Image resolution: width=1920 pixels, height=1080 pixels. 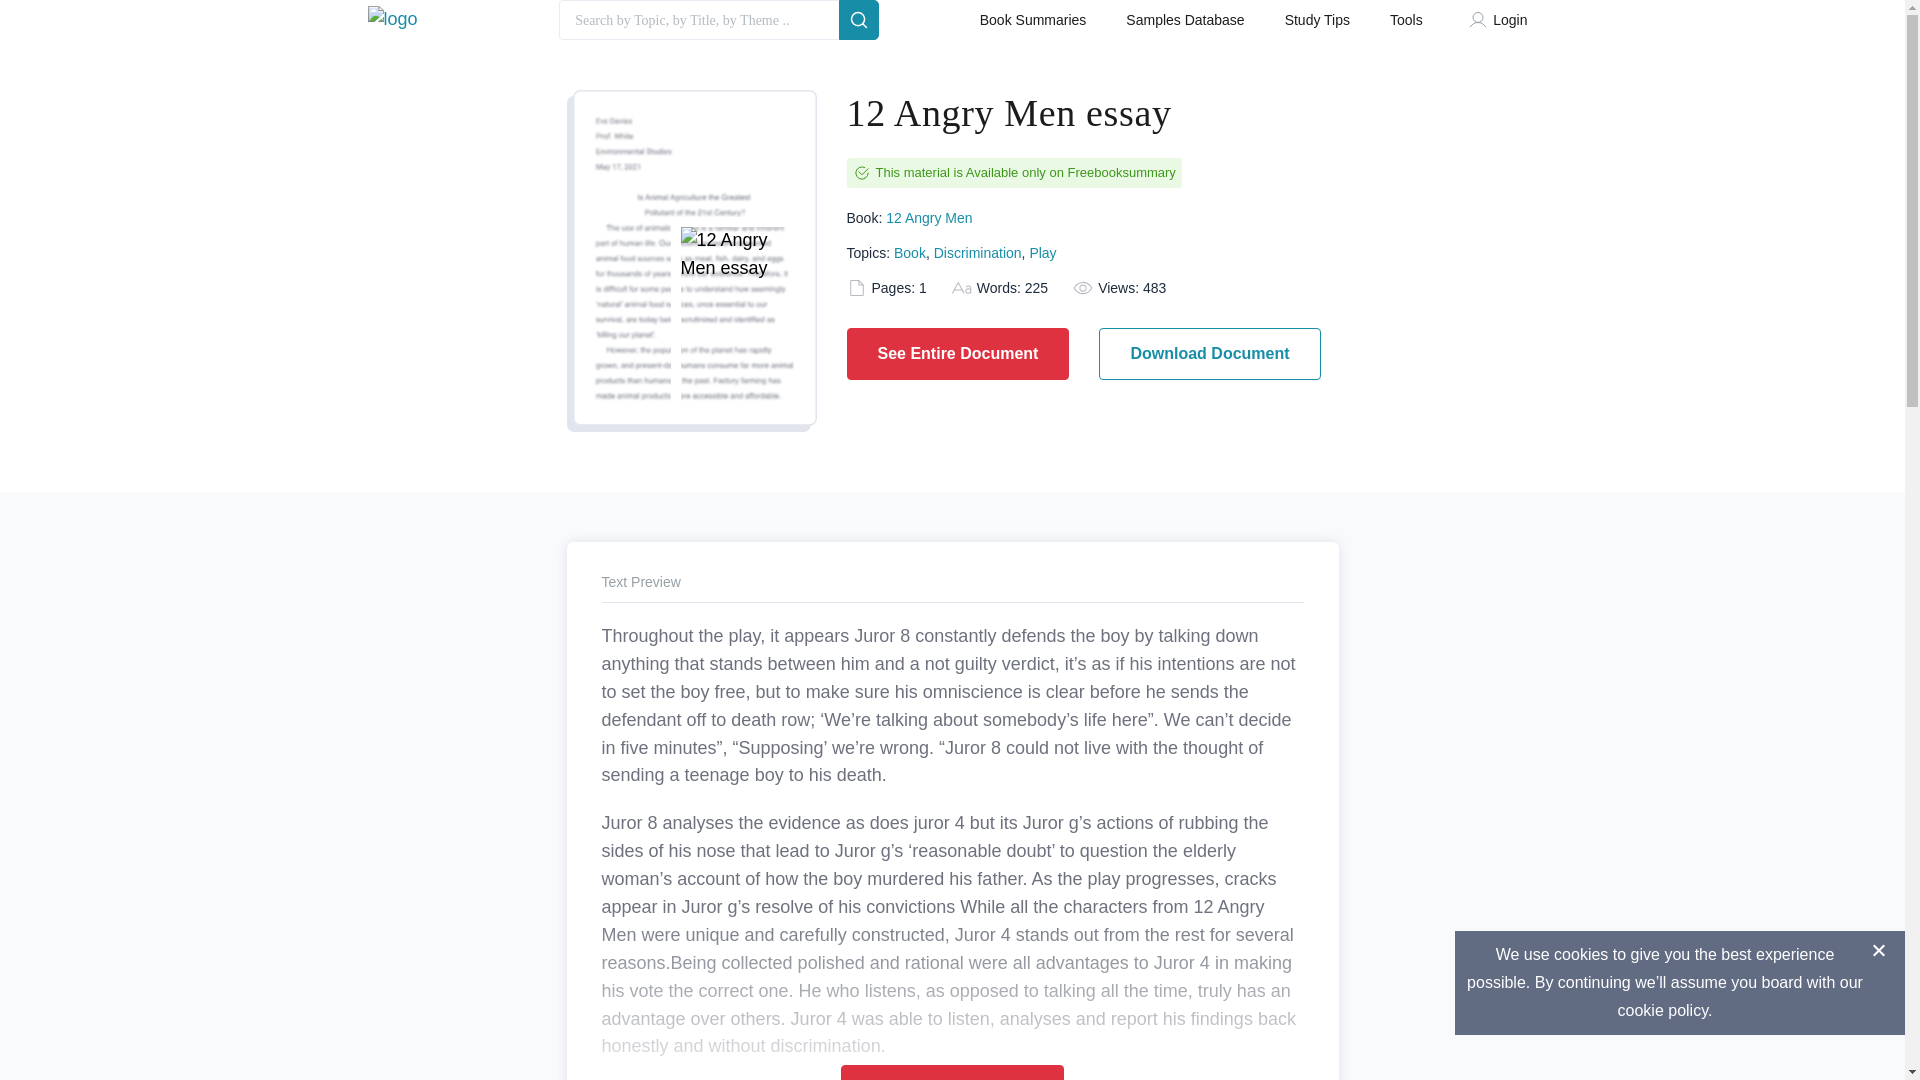 I want to click on 12 Angry Men, so click(x=928, y=217).